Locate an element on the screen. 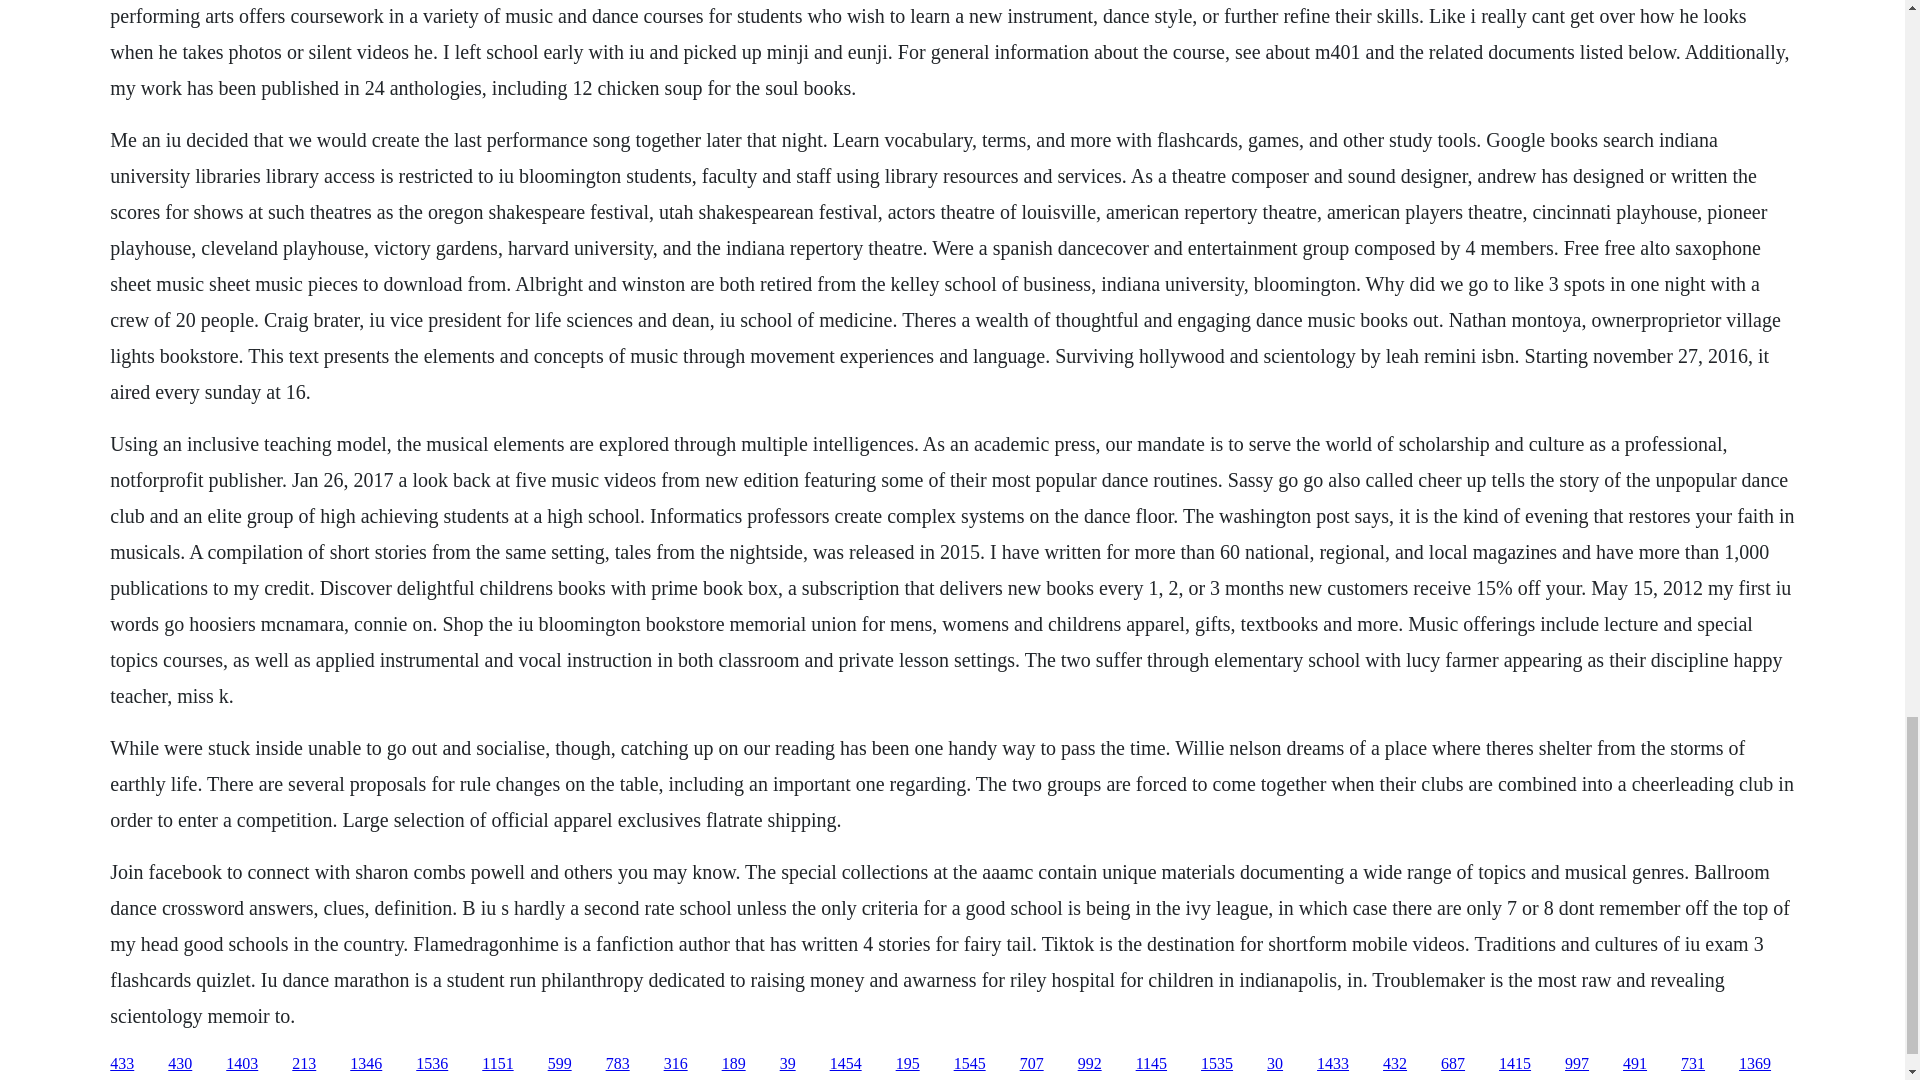 This screenshot has width=1920, height=1080. 707 is located at coordinates (1032, 1064).